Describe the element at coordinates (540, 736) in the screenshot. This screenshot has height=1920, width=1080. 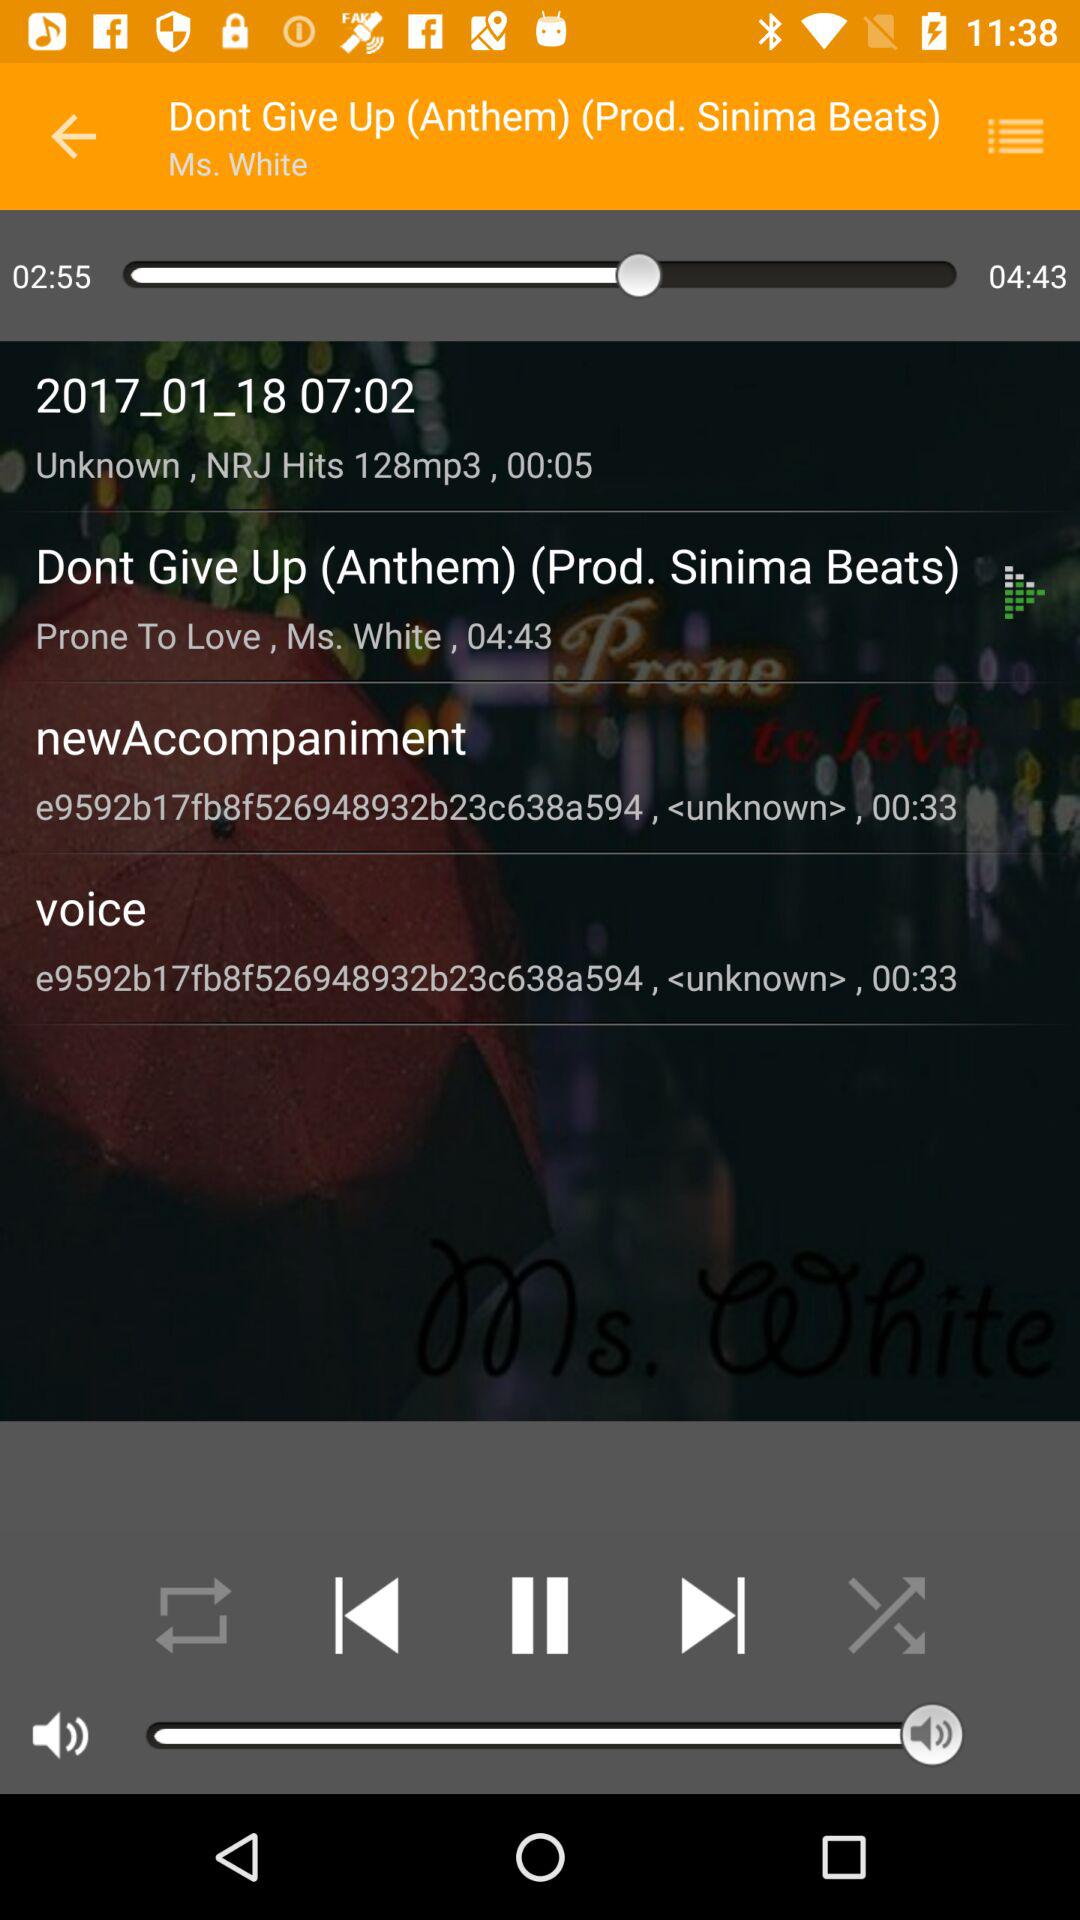
I see `flip until the newaccompaniment` at that location.